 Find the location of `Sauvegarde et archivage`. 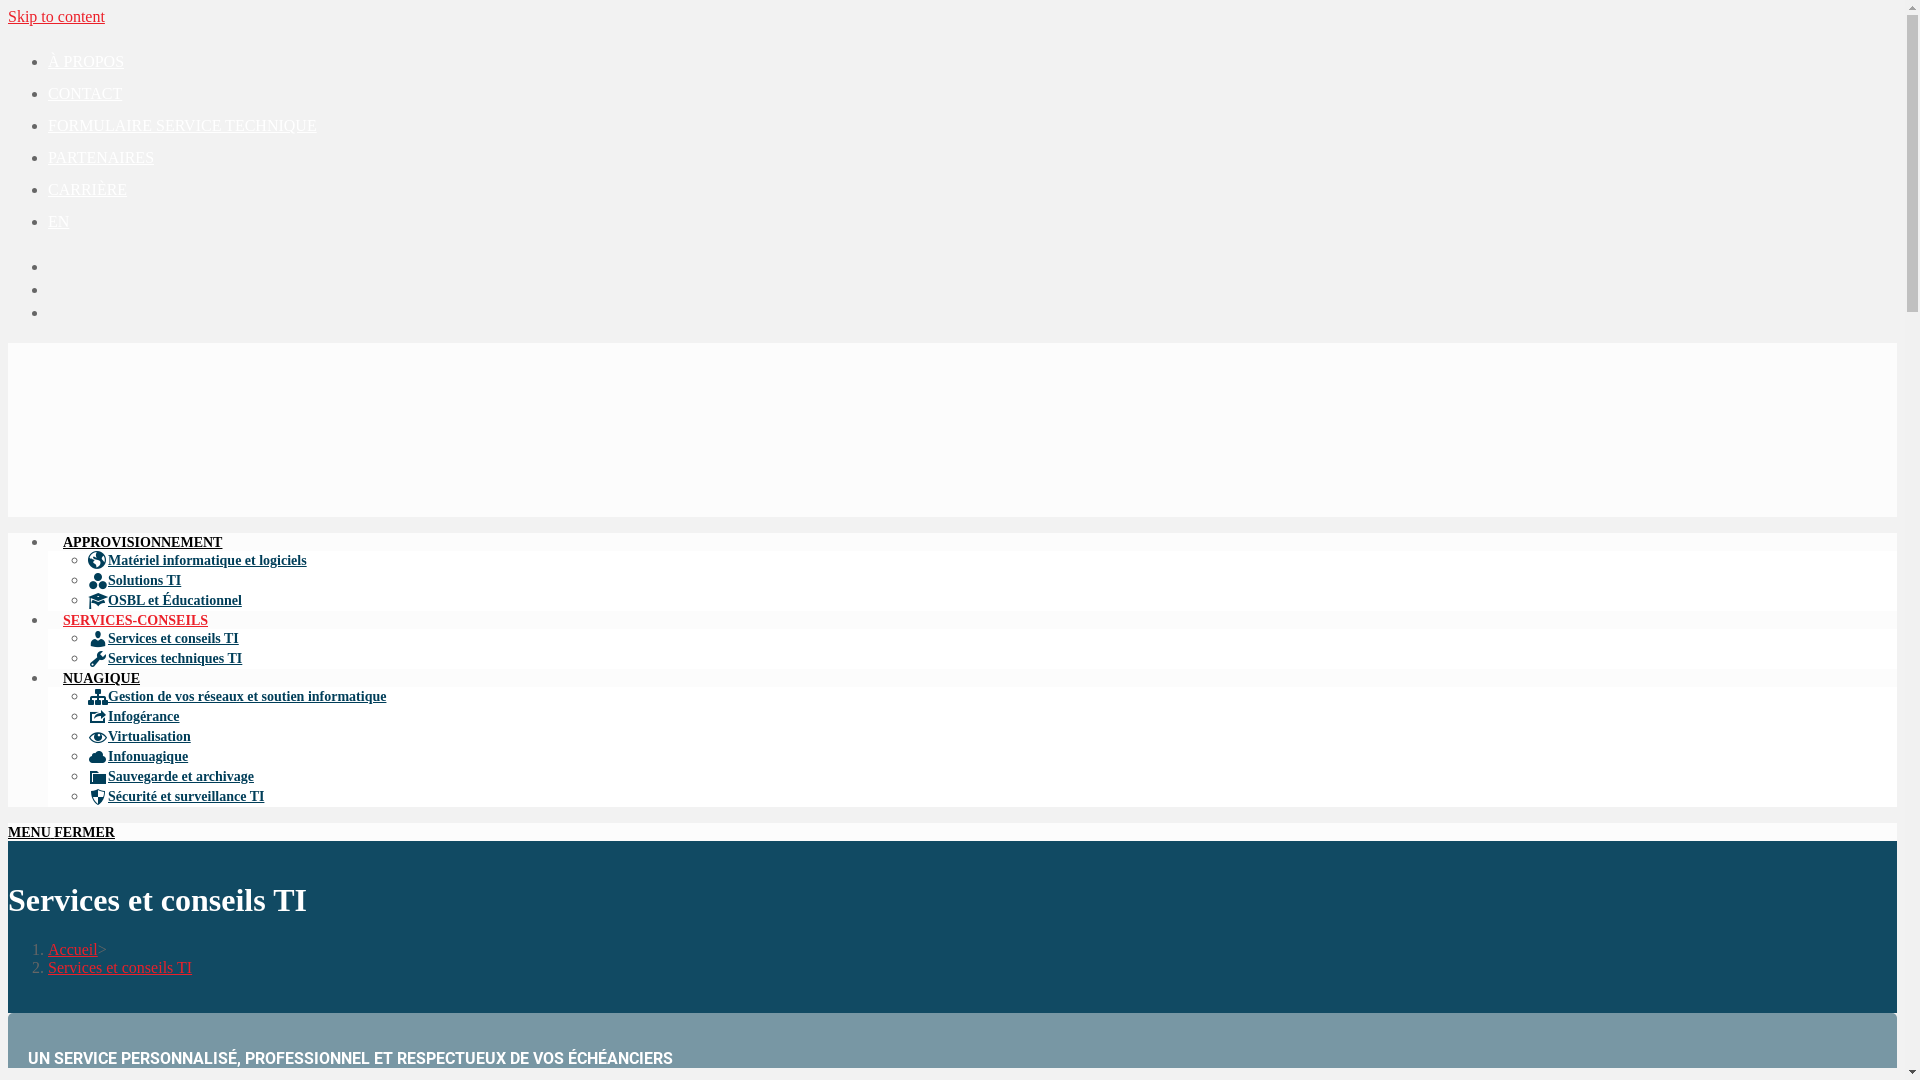

Sauvegarde et archivage is located at coordinates (171, 776).